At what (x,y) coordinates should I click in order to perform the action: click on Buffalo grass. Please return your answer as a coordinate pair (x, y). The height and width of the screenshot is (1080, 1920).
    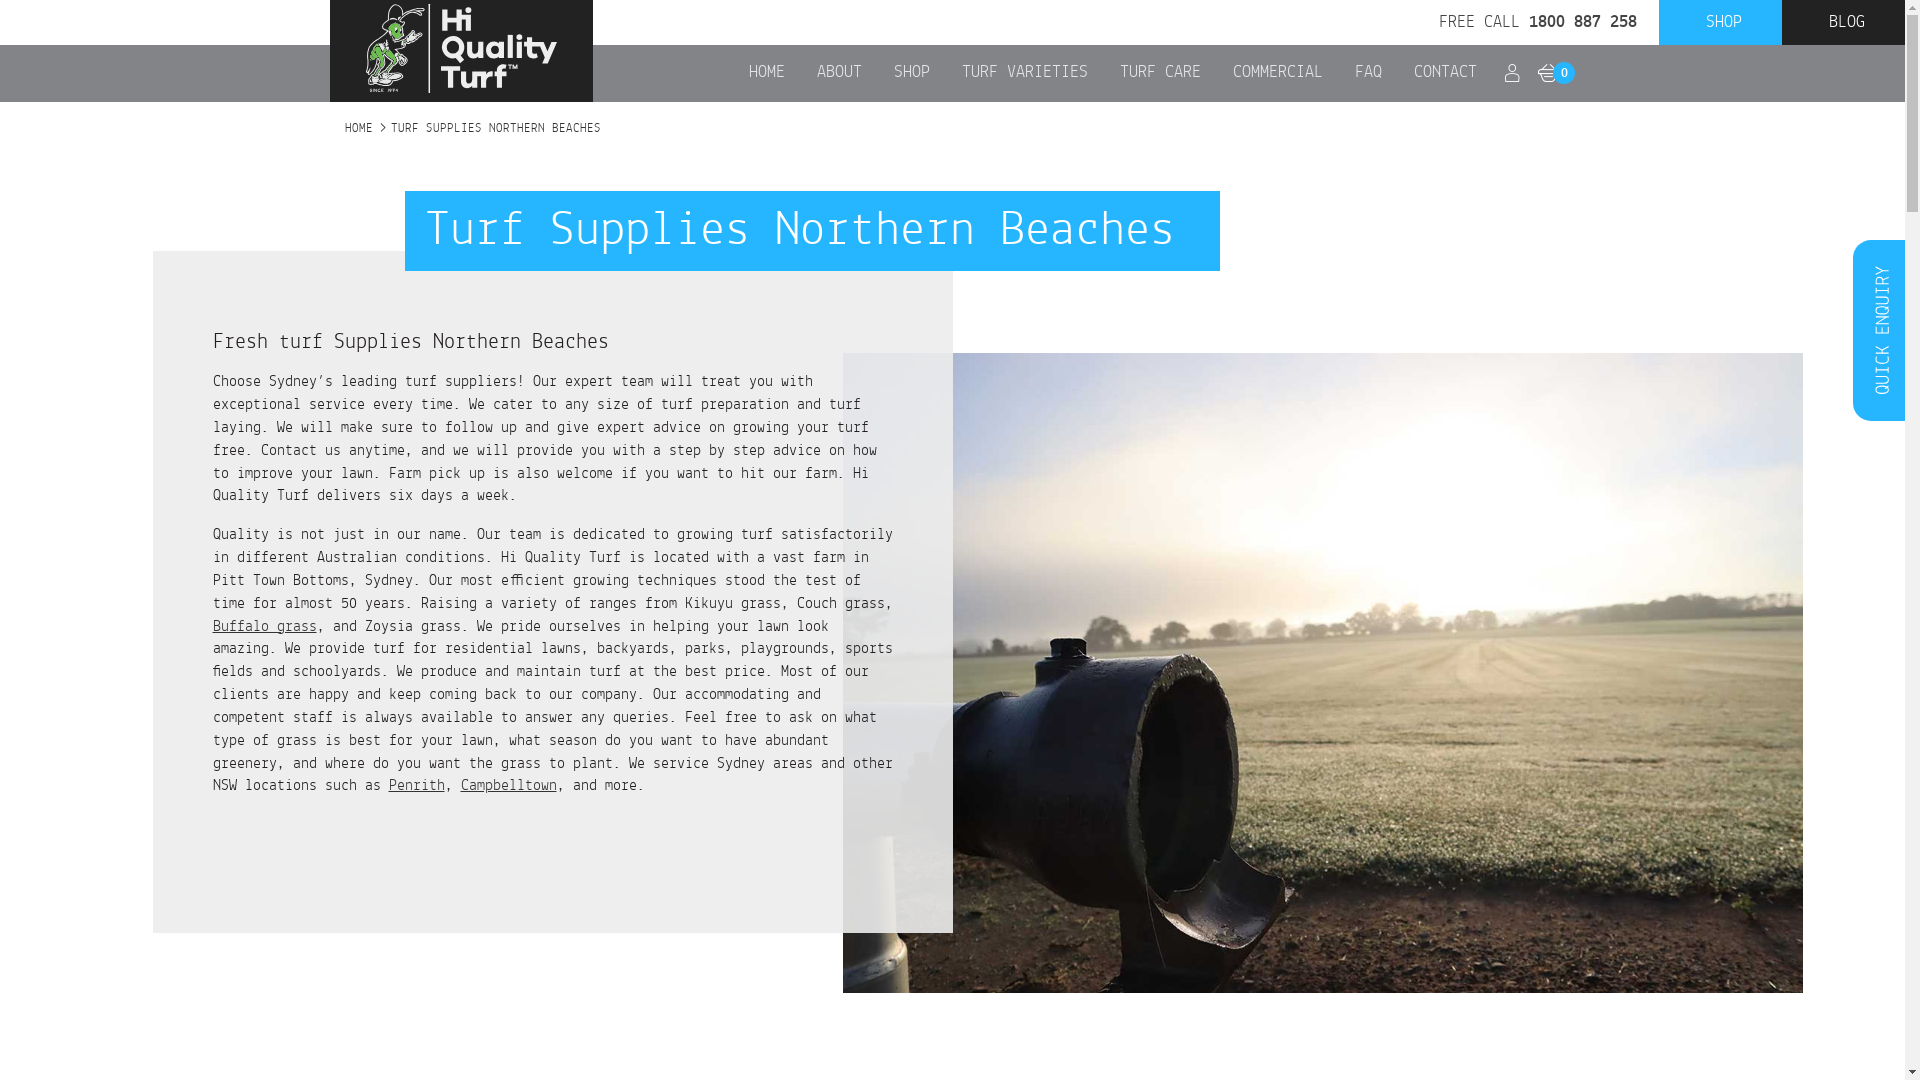
    Looking at the image, I should click on (264, 626).